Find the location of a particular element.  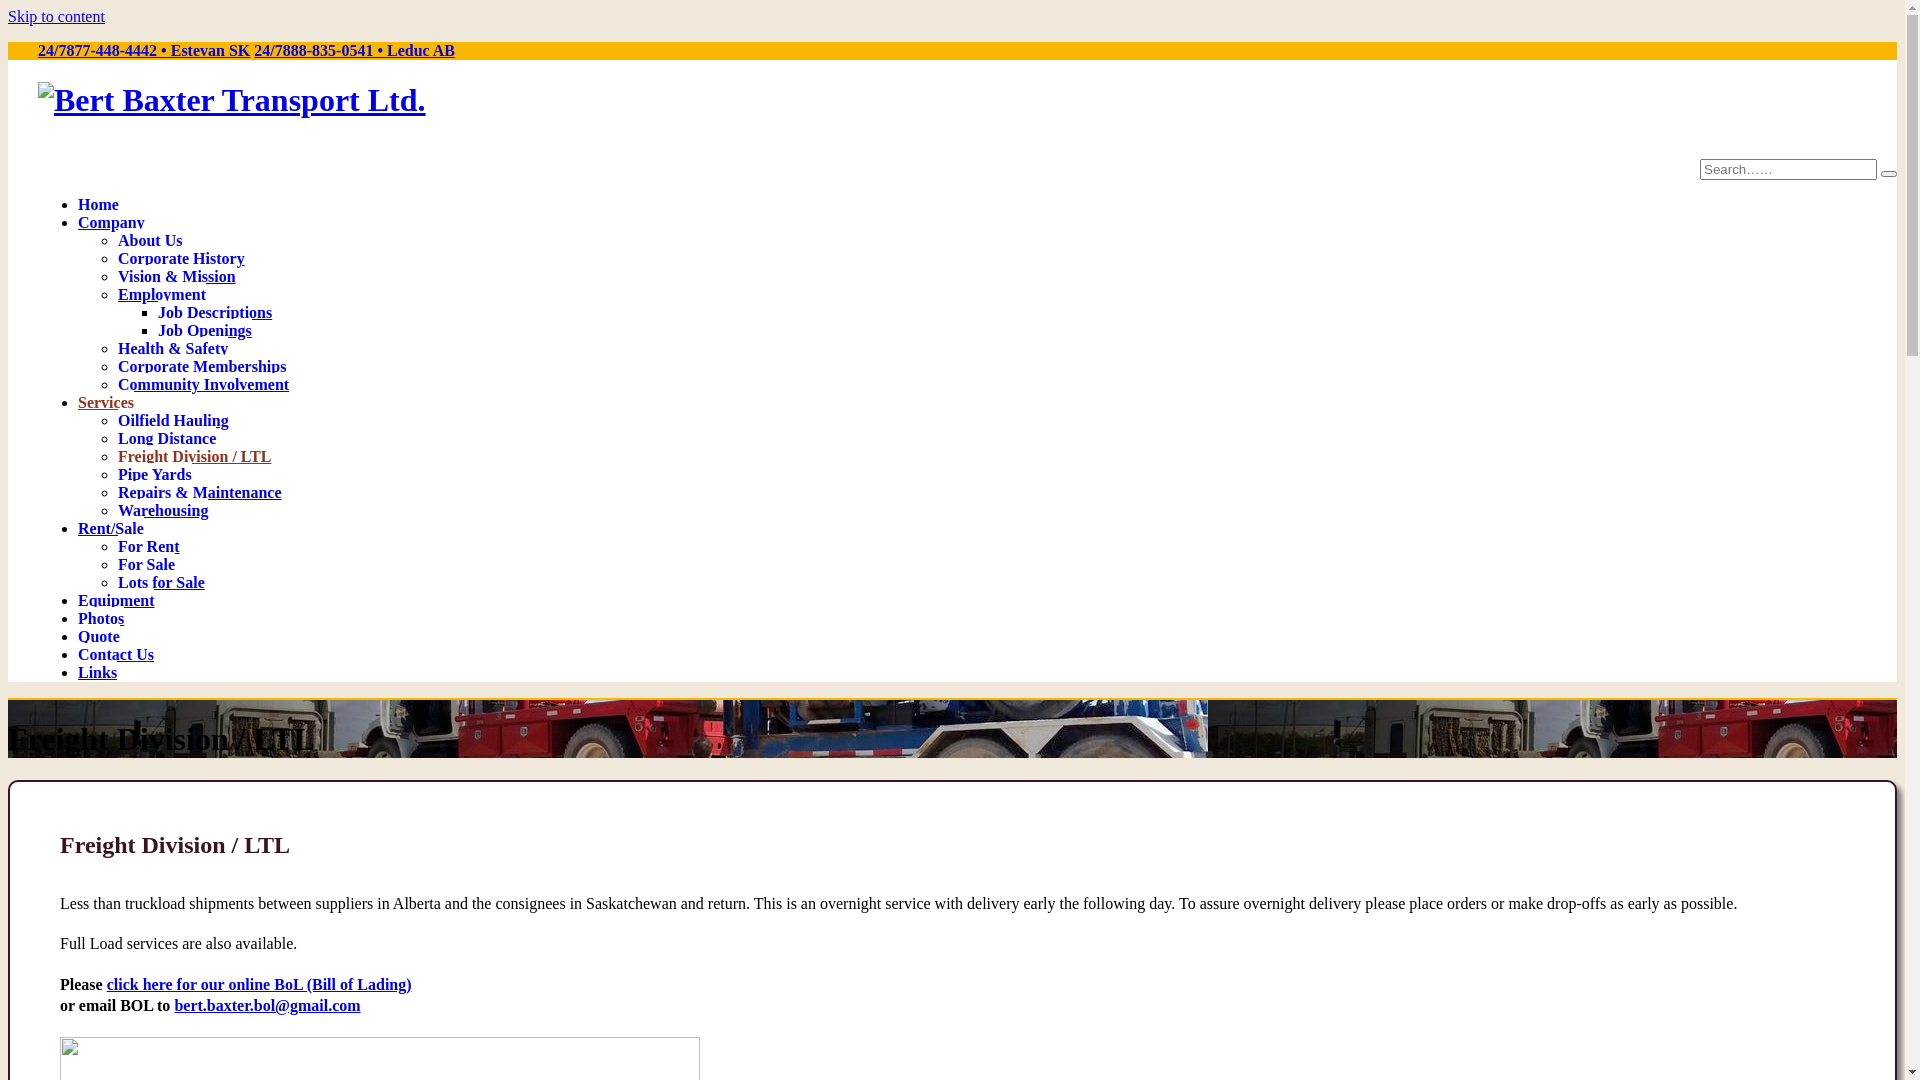

Corporate History is located at coordinates (181, 257).